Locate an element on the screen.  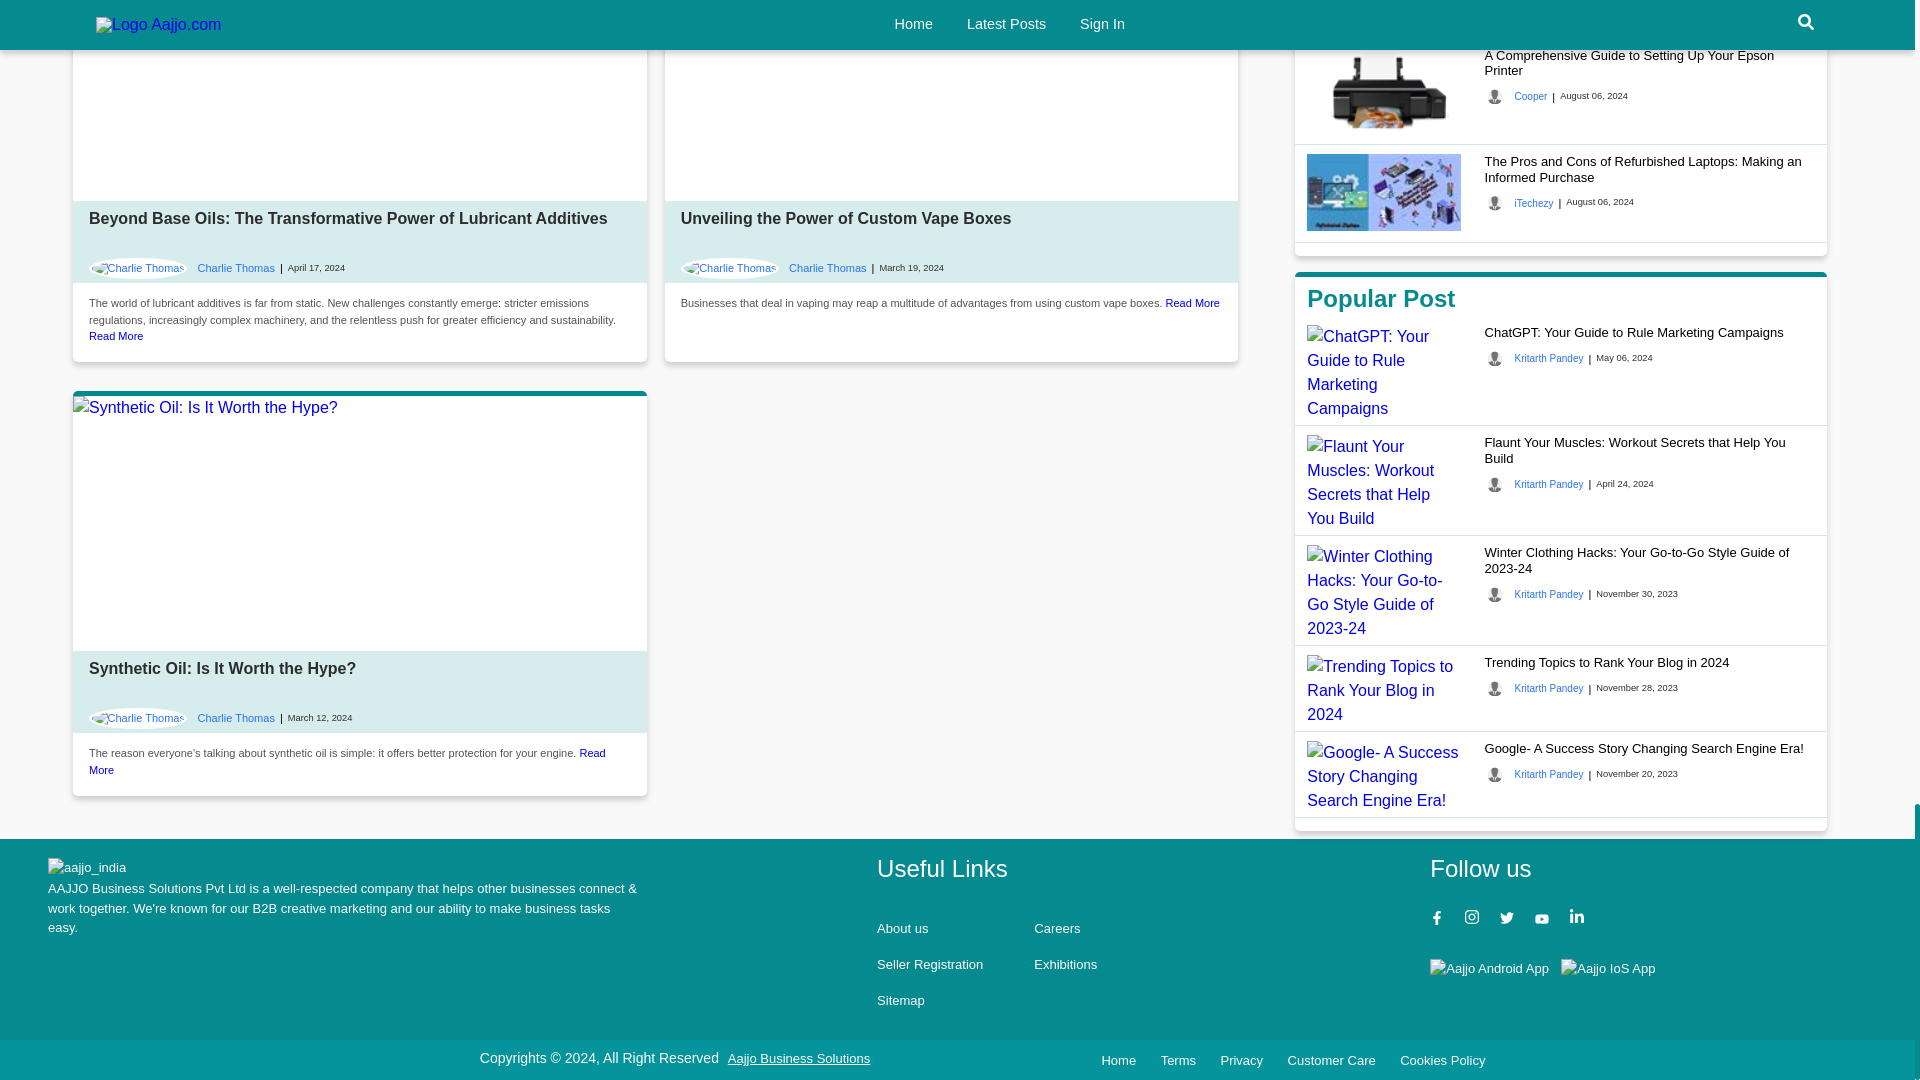
Linkedin is located at coordinates (1580, 920).